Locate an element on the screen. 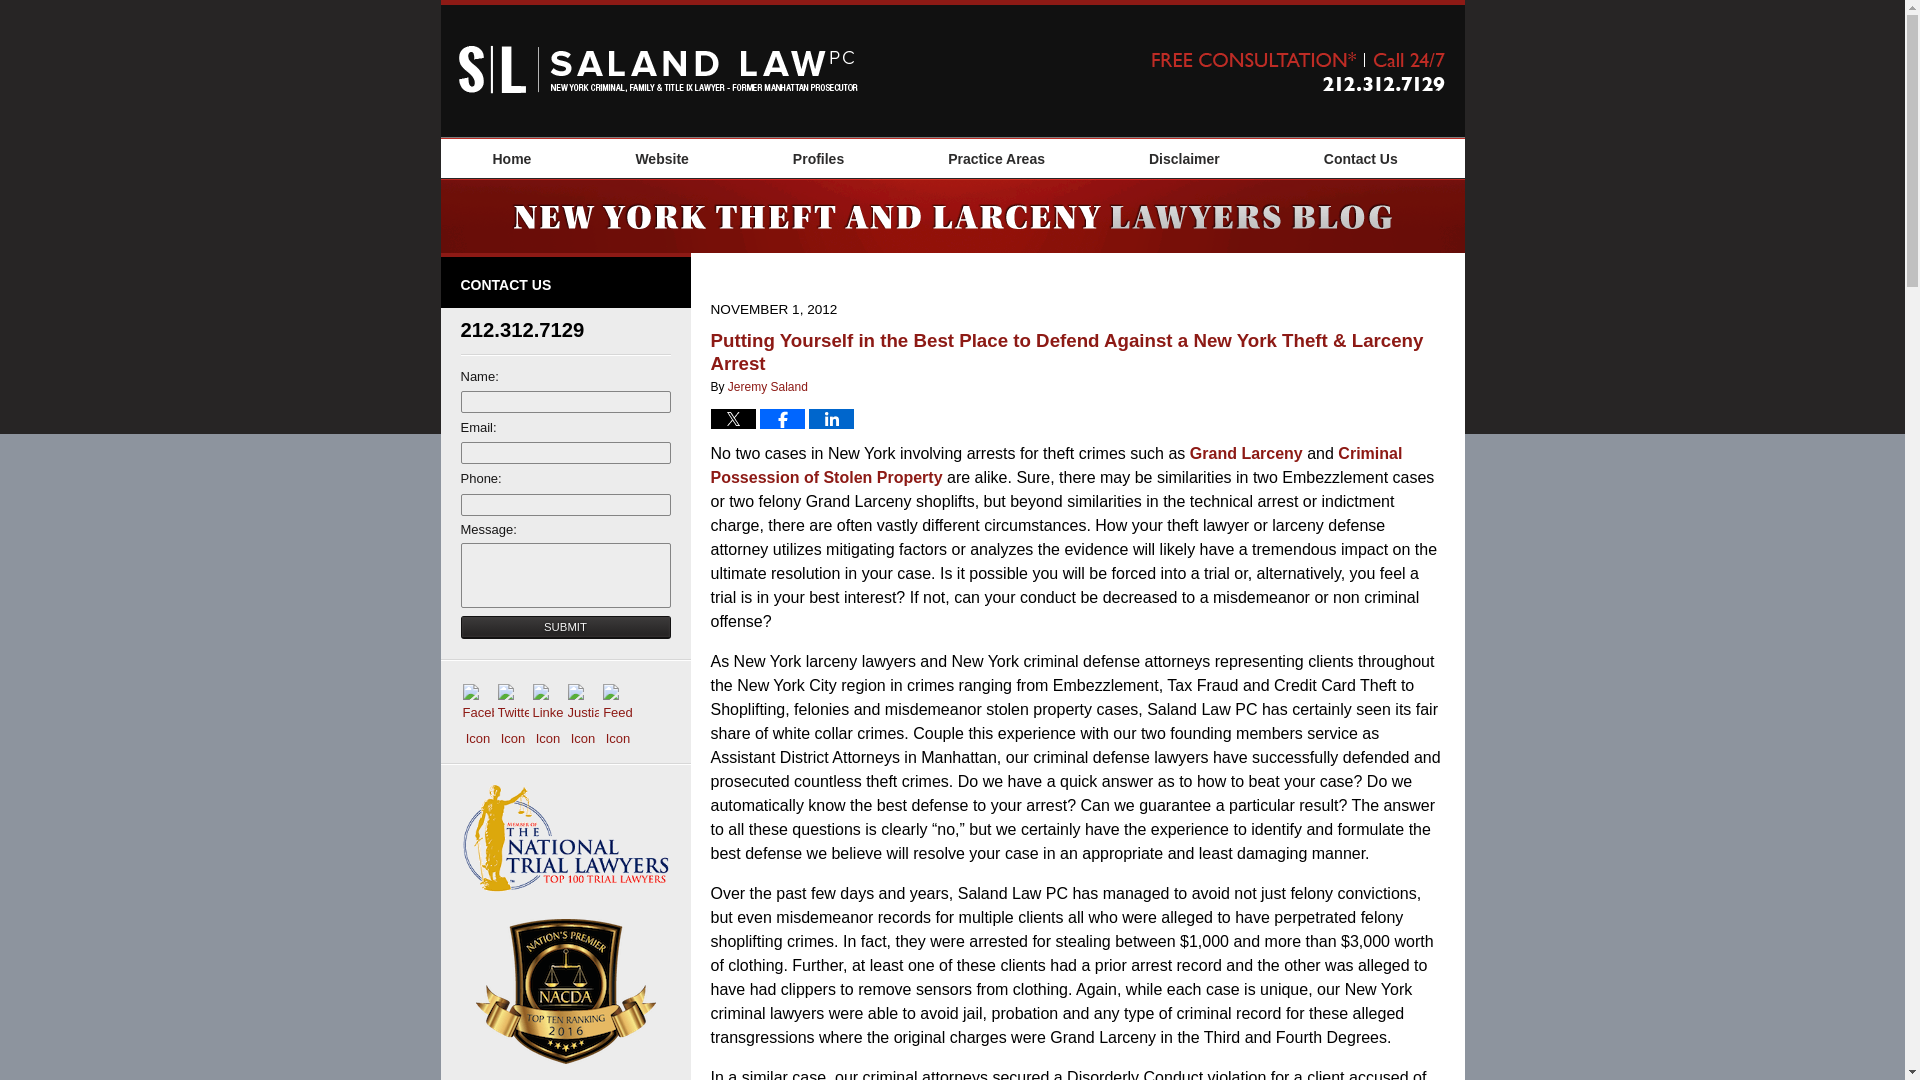 This screenshot has height=1080, width=1920. Grand Larceny is located at coordinates (1246, 453).